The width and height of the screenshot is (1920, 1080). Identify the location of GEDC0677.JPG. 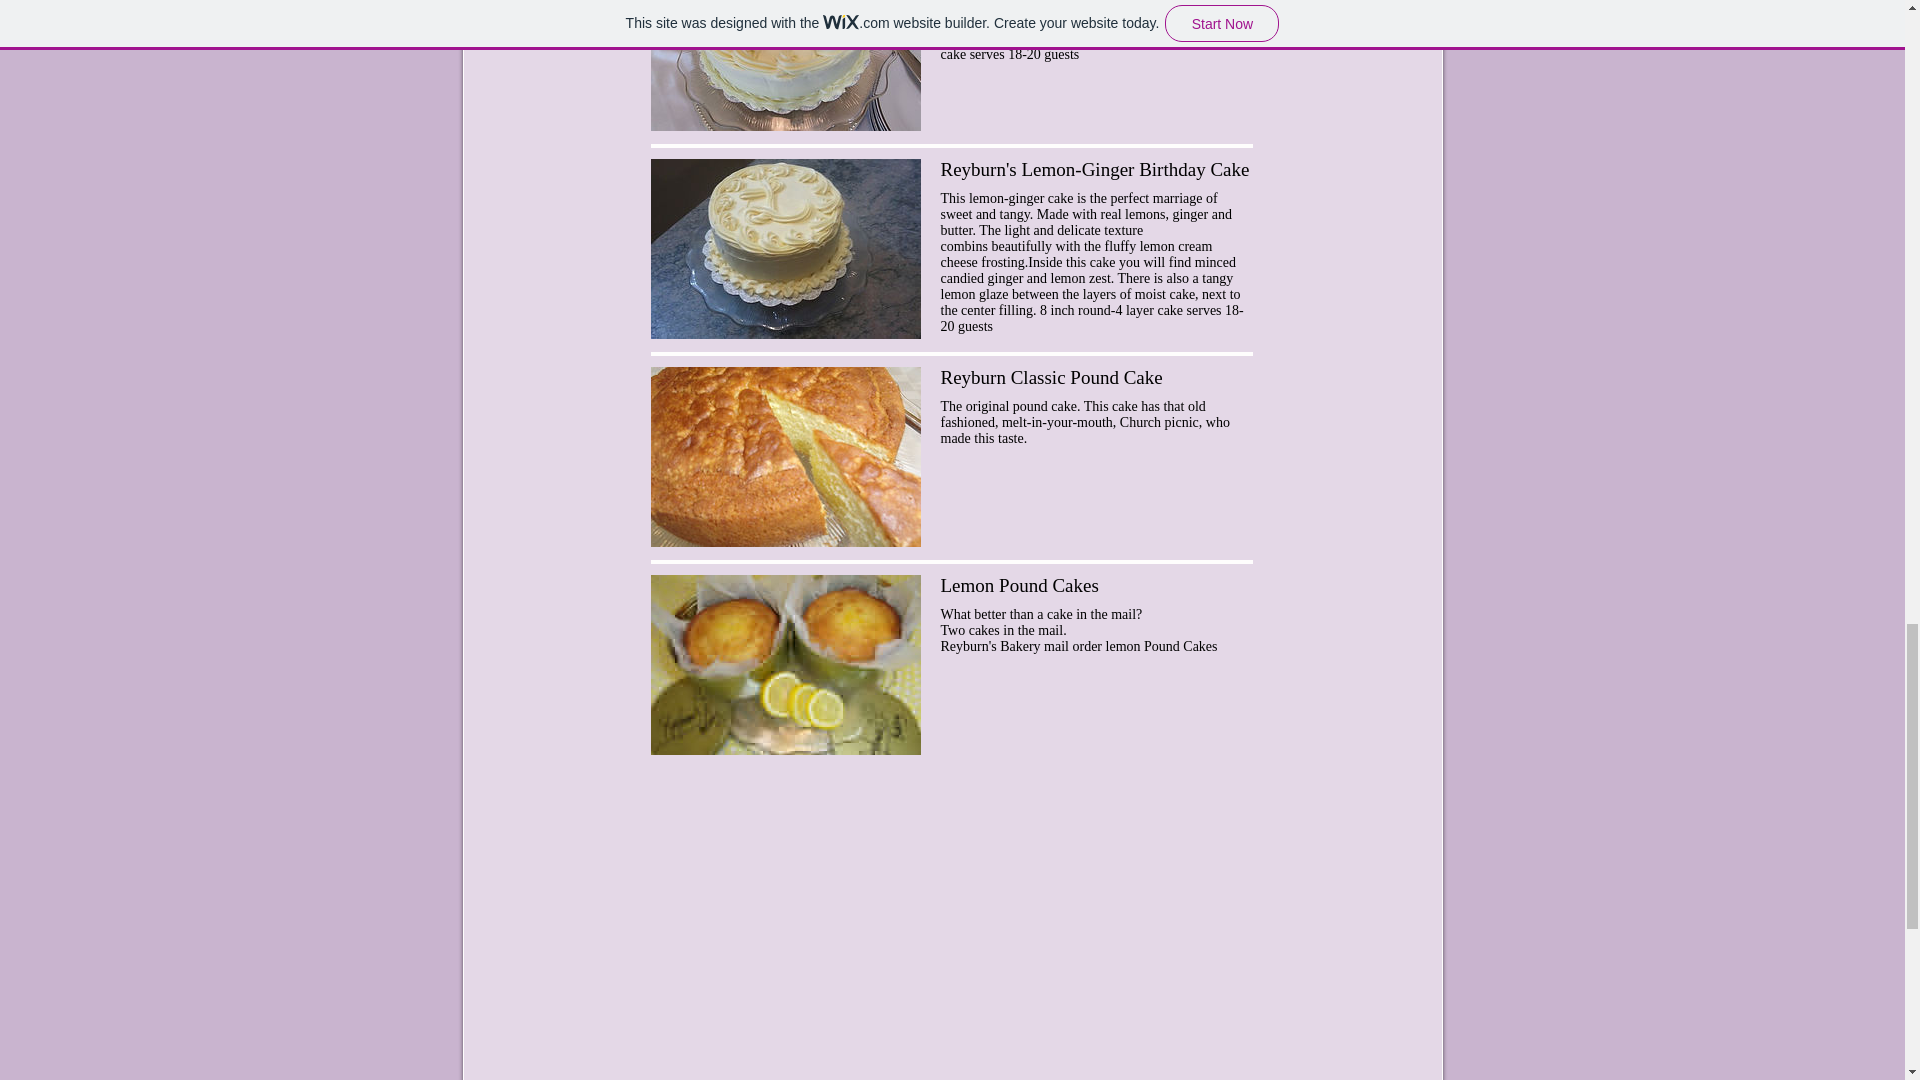
(784, 664).